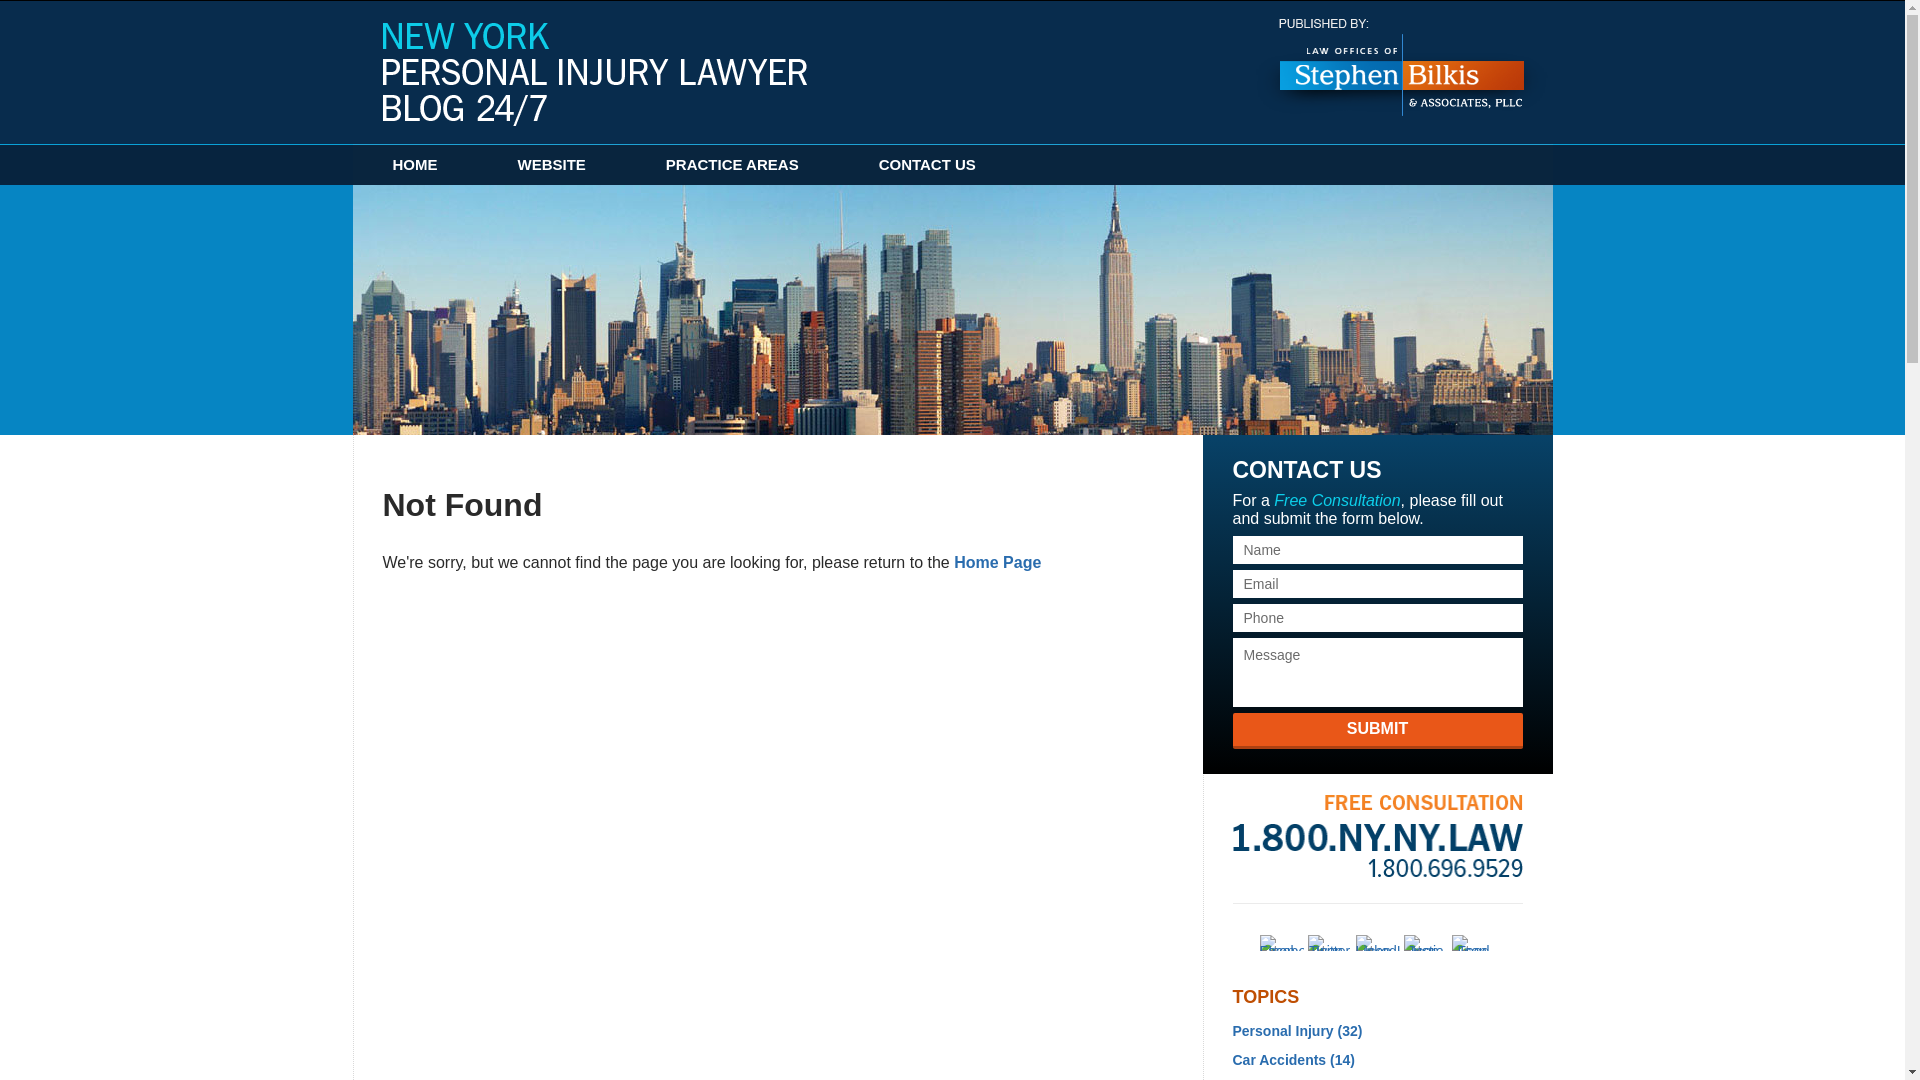  I want to click on Please enter a valid phone number., so click(1377, 617).